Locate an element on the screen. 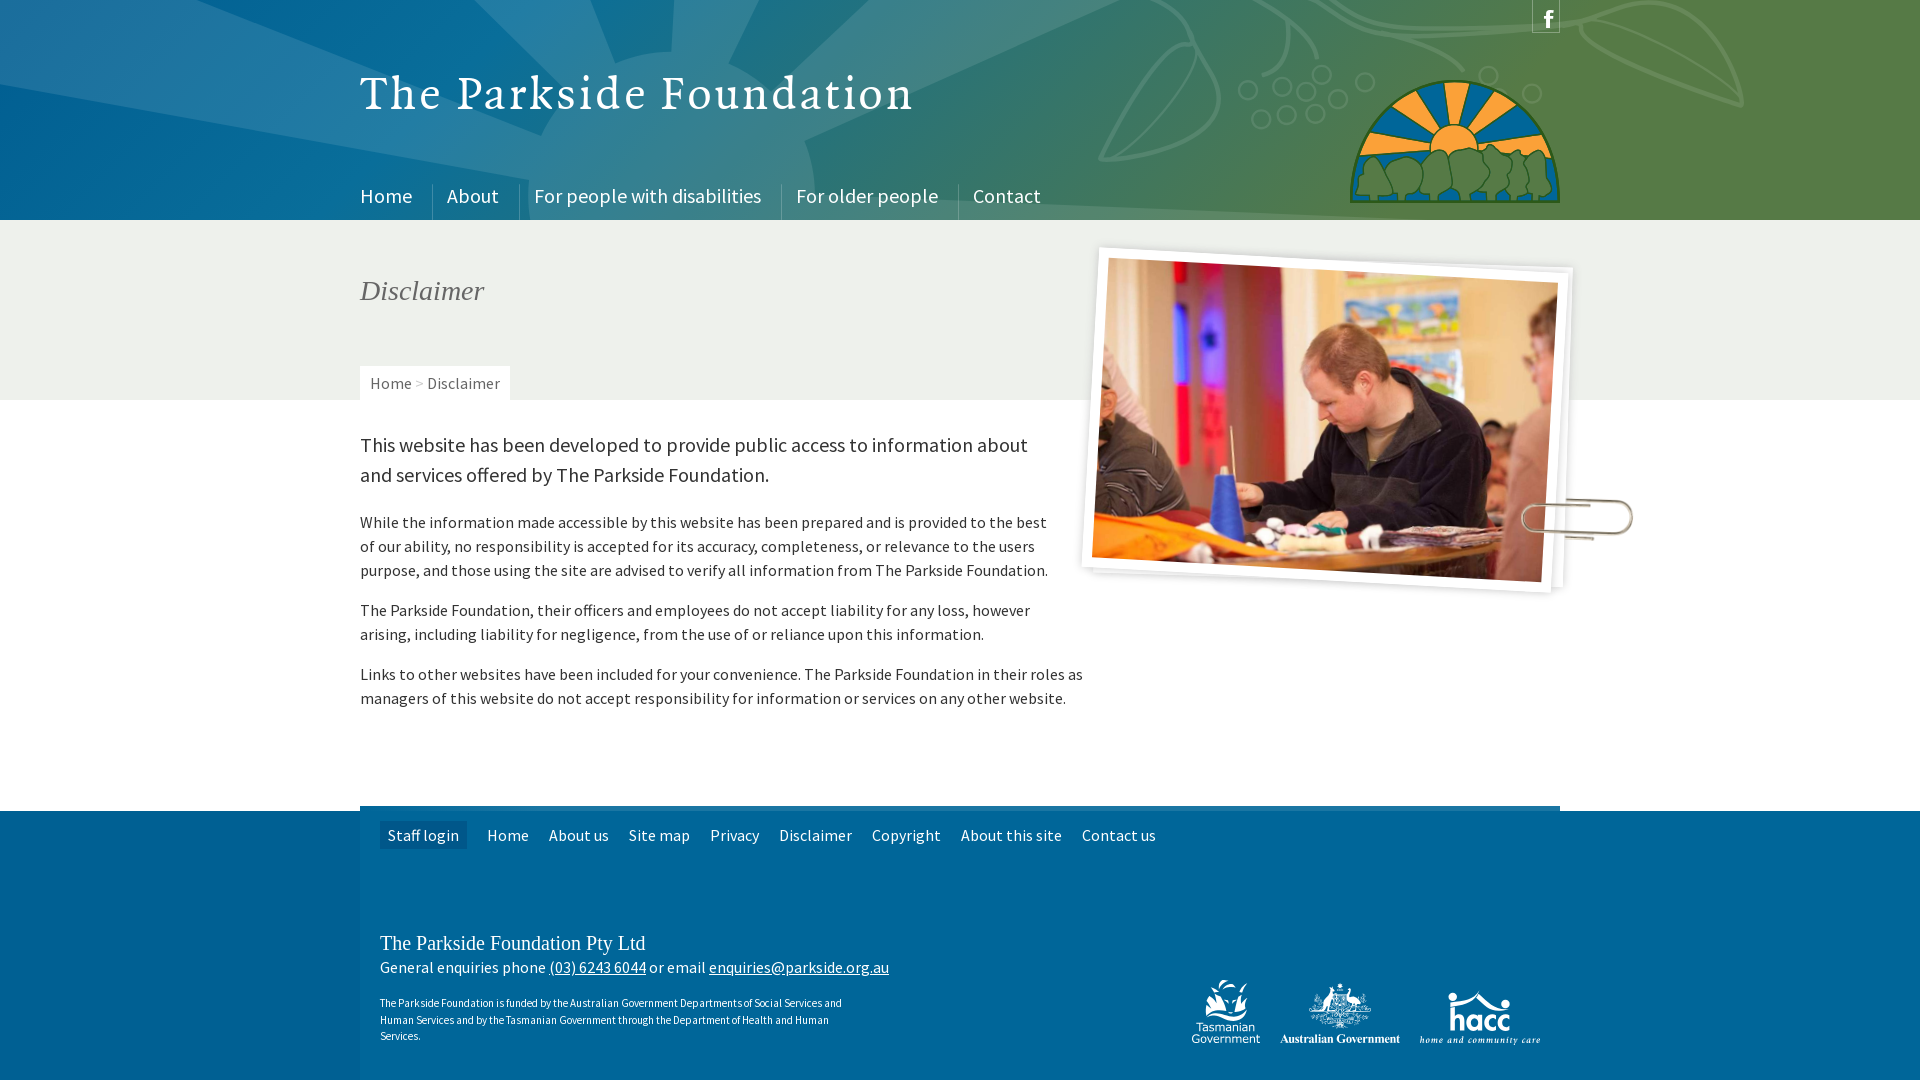 This screenshot has height=1080, width=1920. Privacy is located at coordinates (734, 835).